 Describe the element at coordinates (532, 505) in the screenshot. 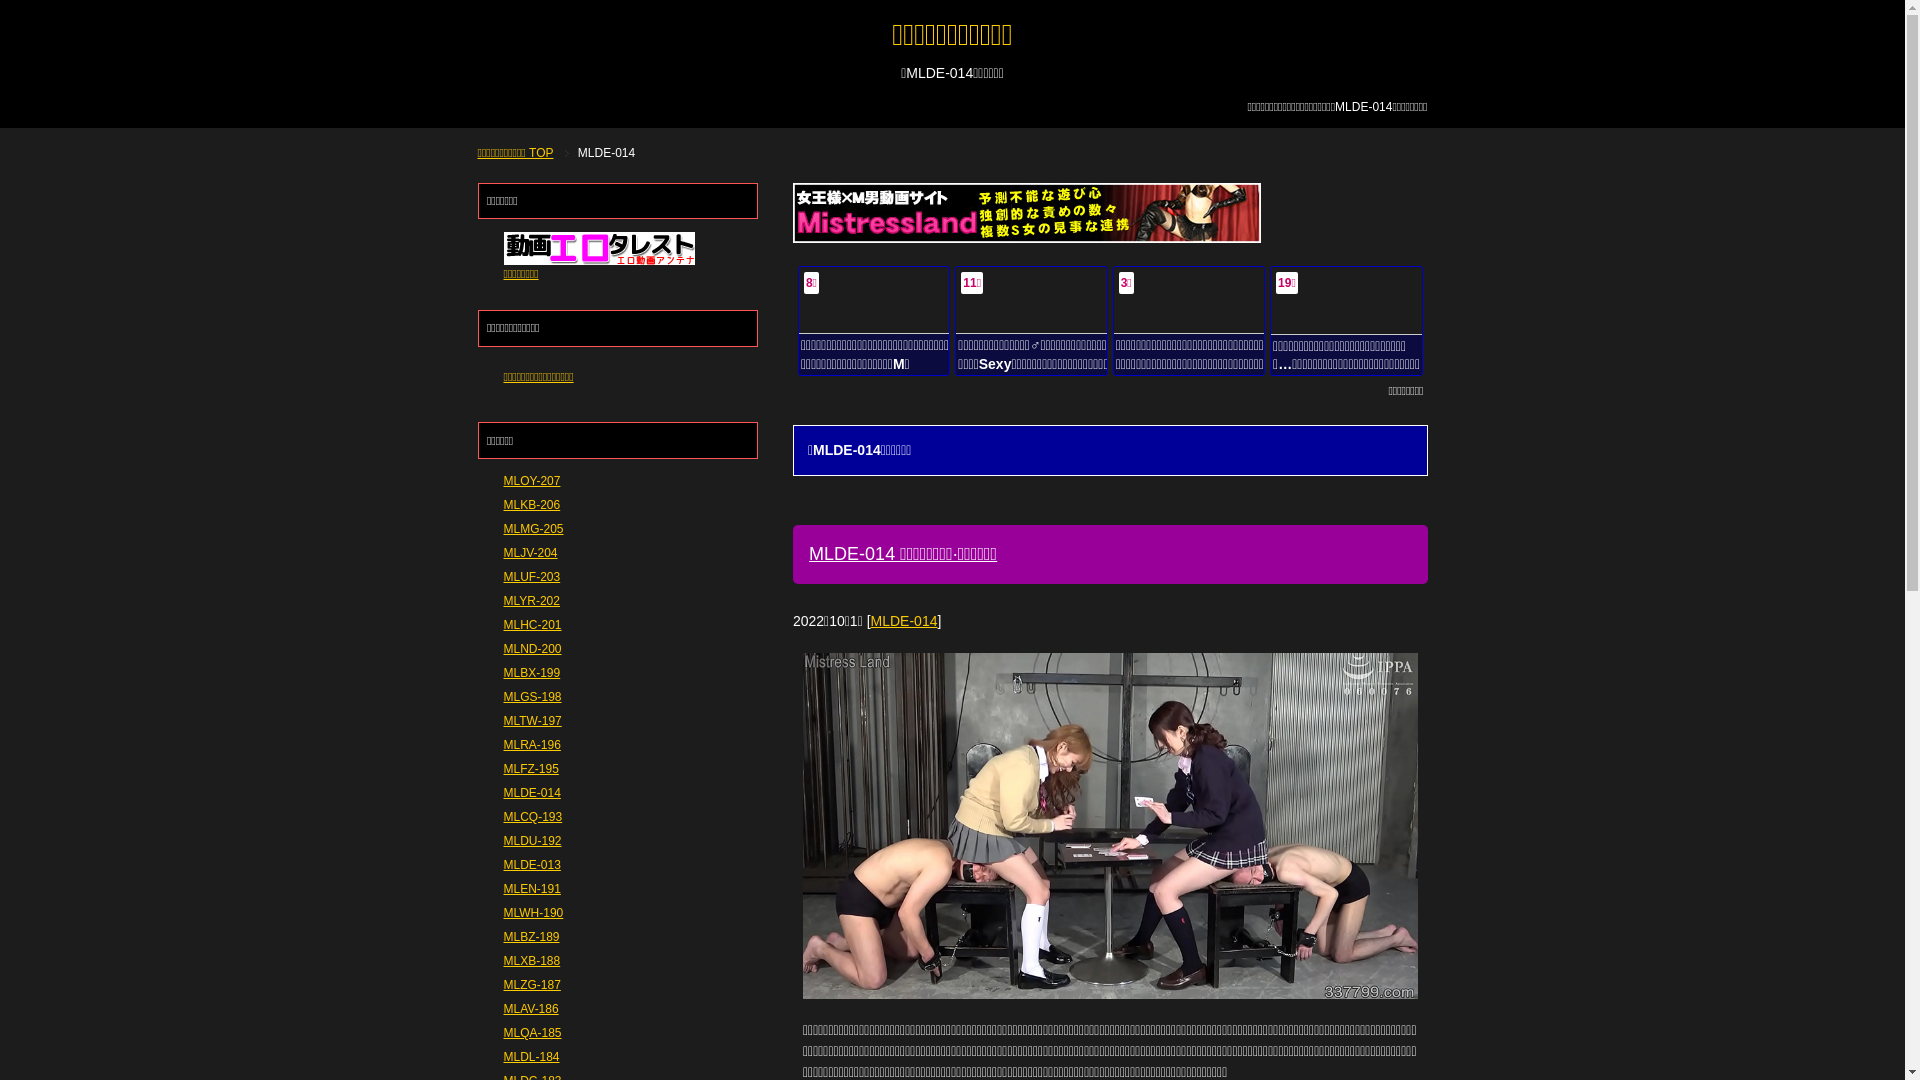

I see `MLKB-206` at that location.